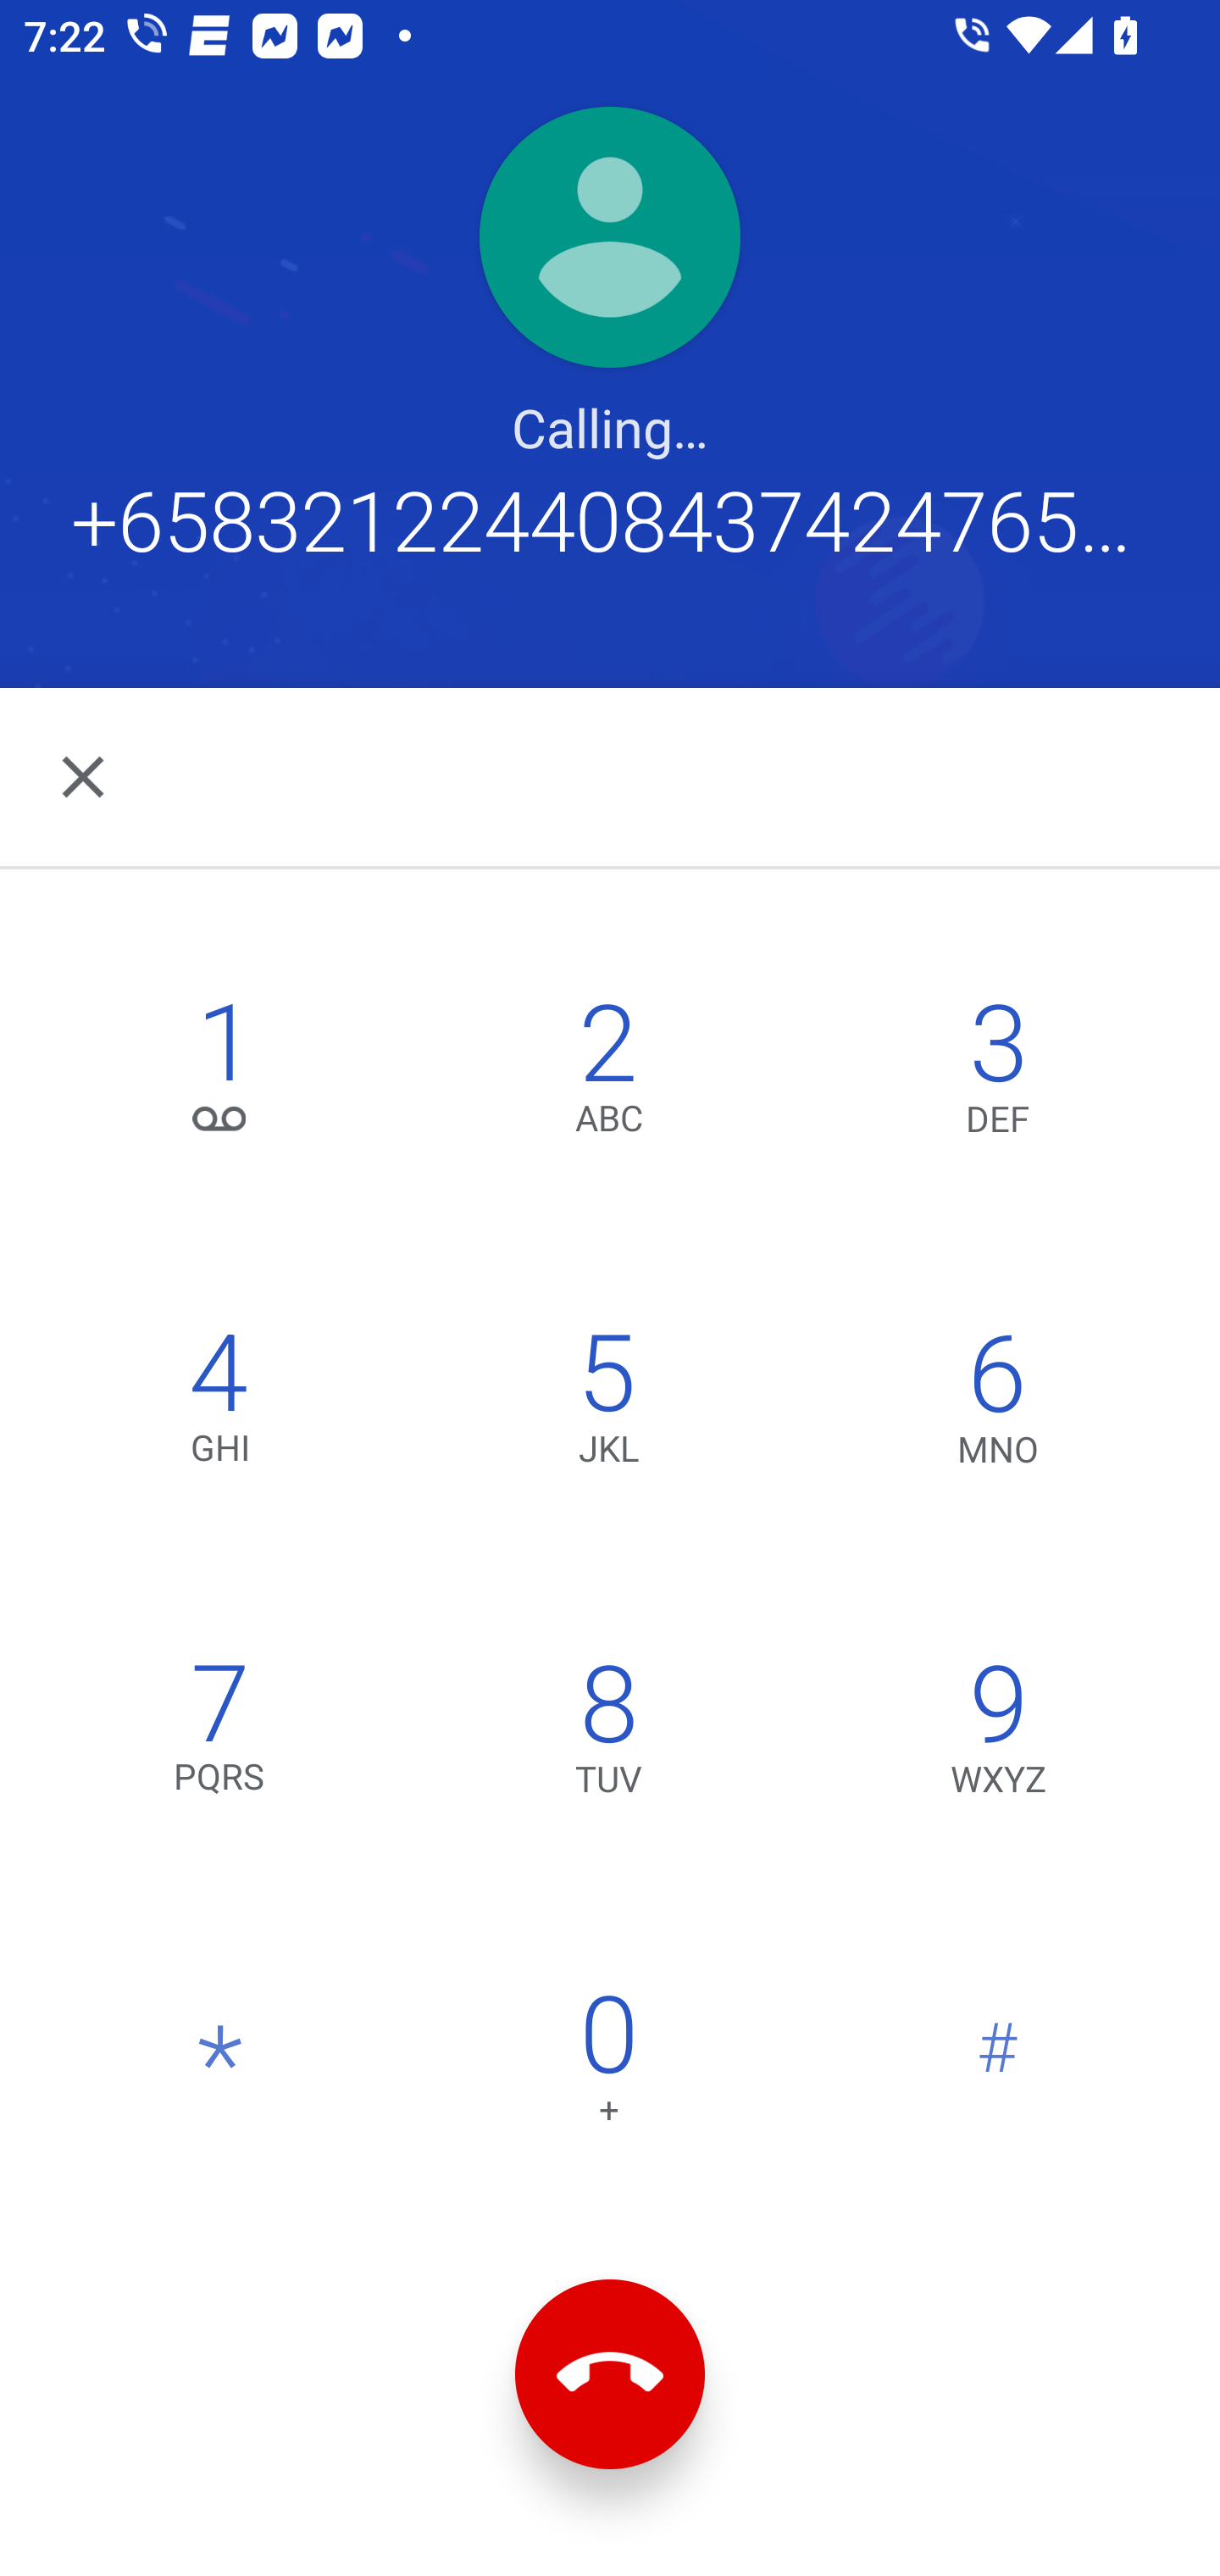 This screenshot has height=2576, width=1220. What do you see at coordinates (220, 1076) in the screenshot?
I see `1, 1` at bounding box center [220, 1076].